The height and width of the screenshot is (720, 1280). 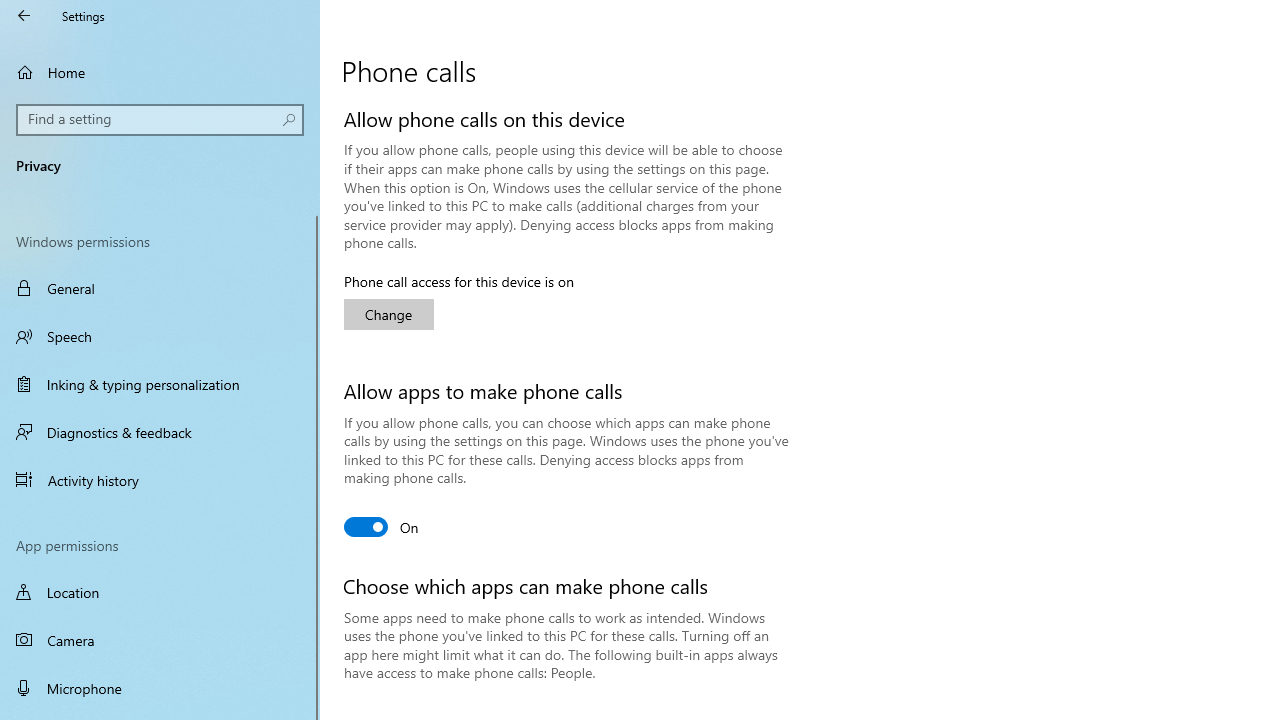 I want to click on Search box, Find a setting, so click(x=160, y=120).